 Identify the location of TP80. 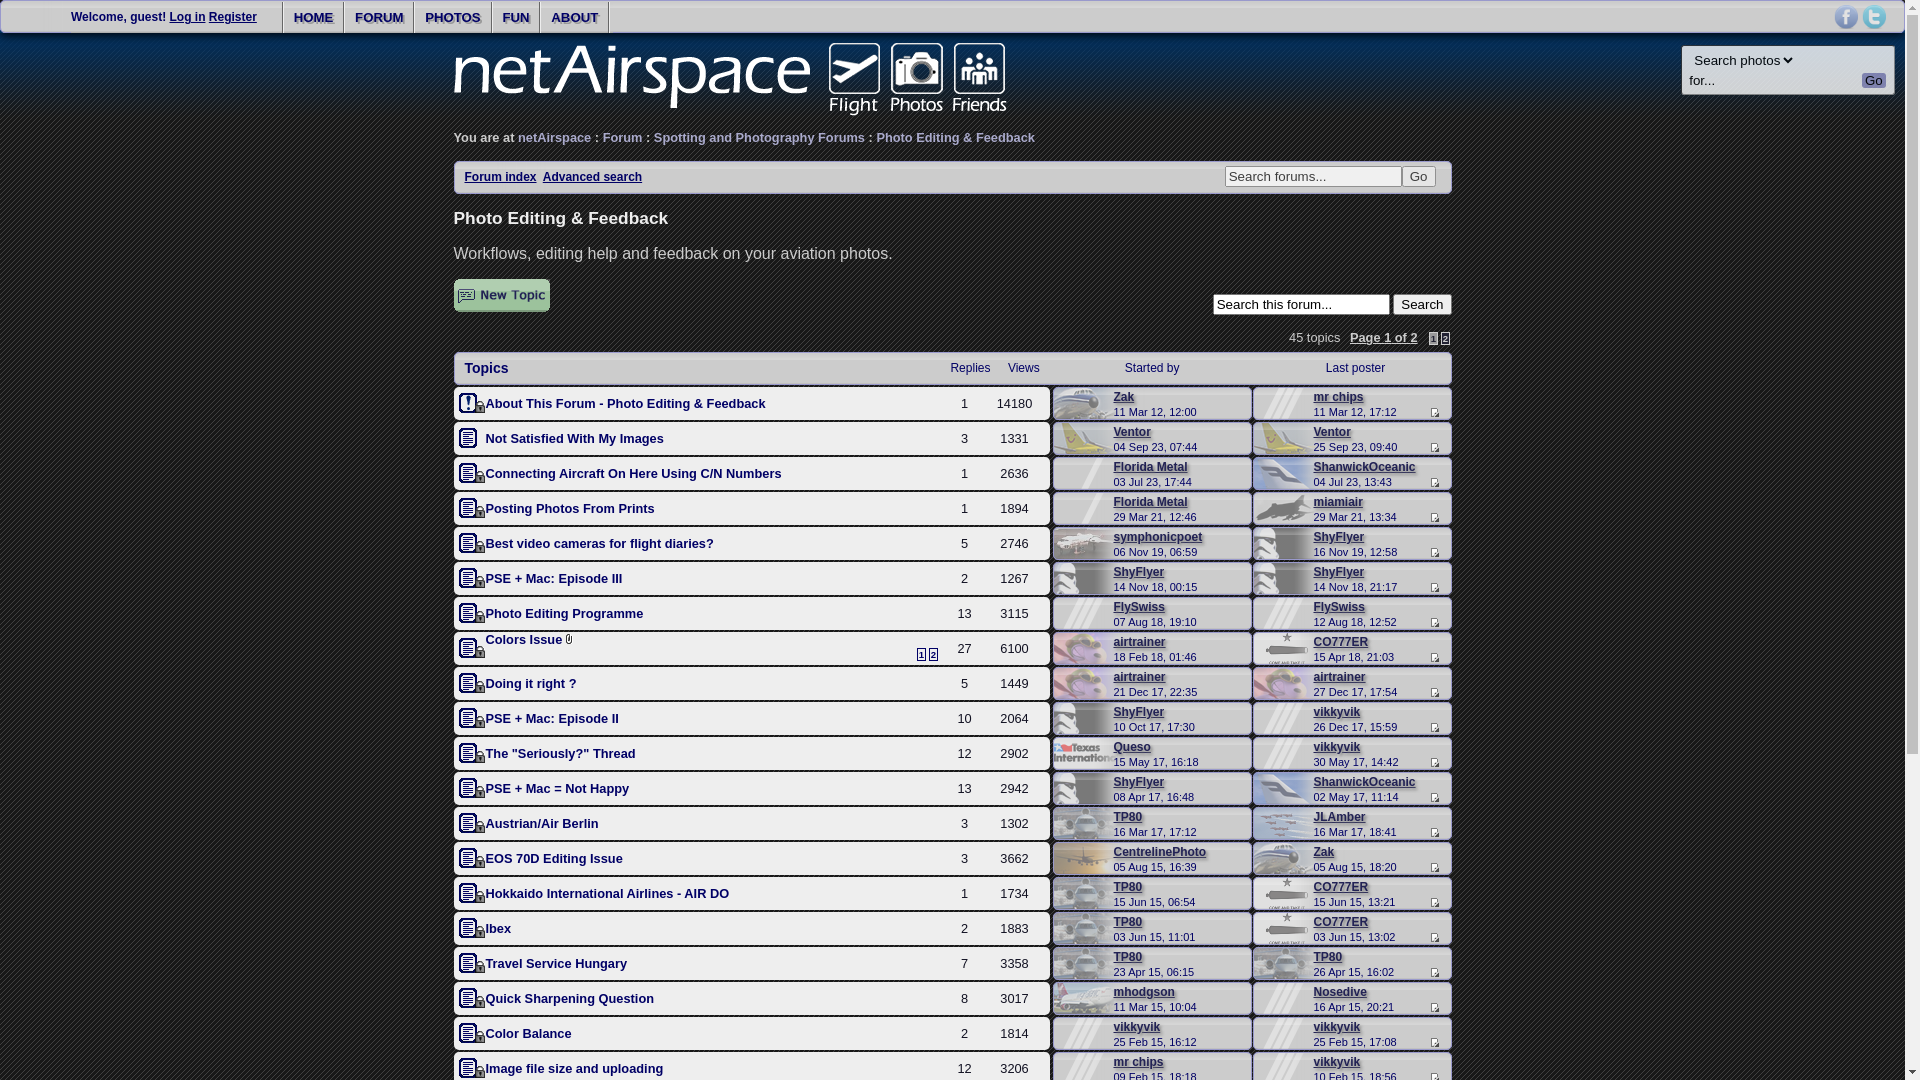
(1128, 886).